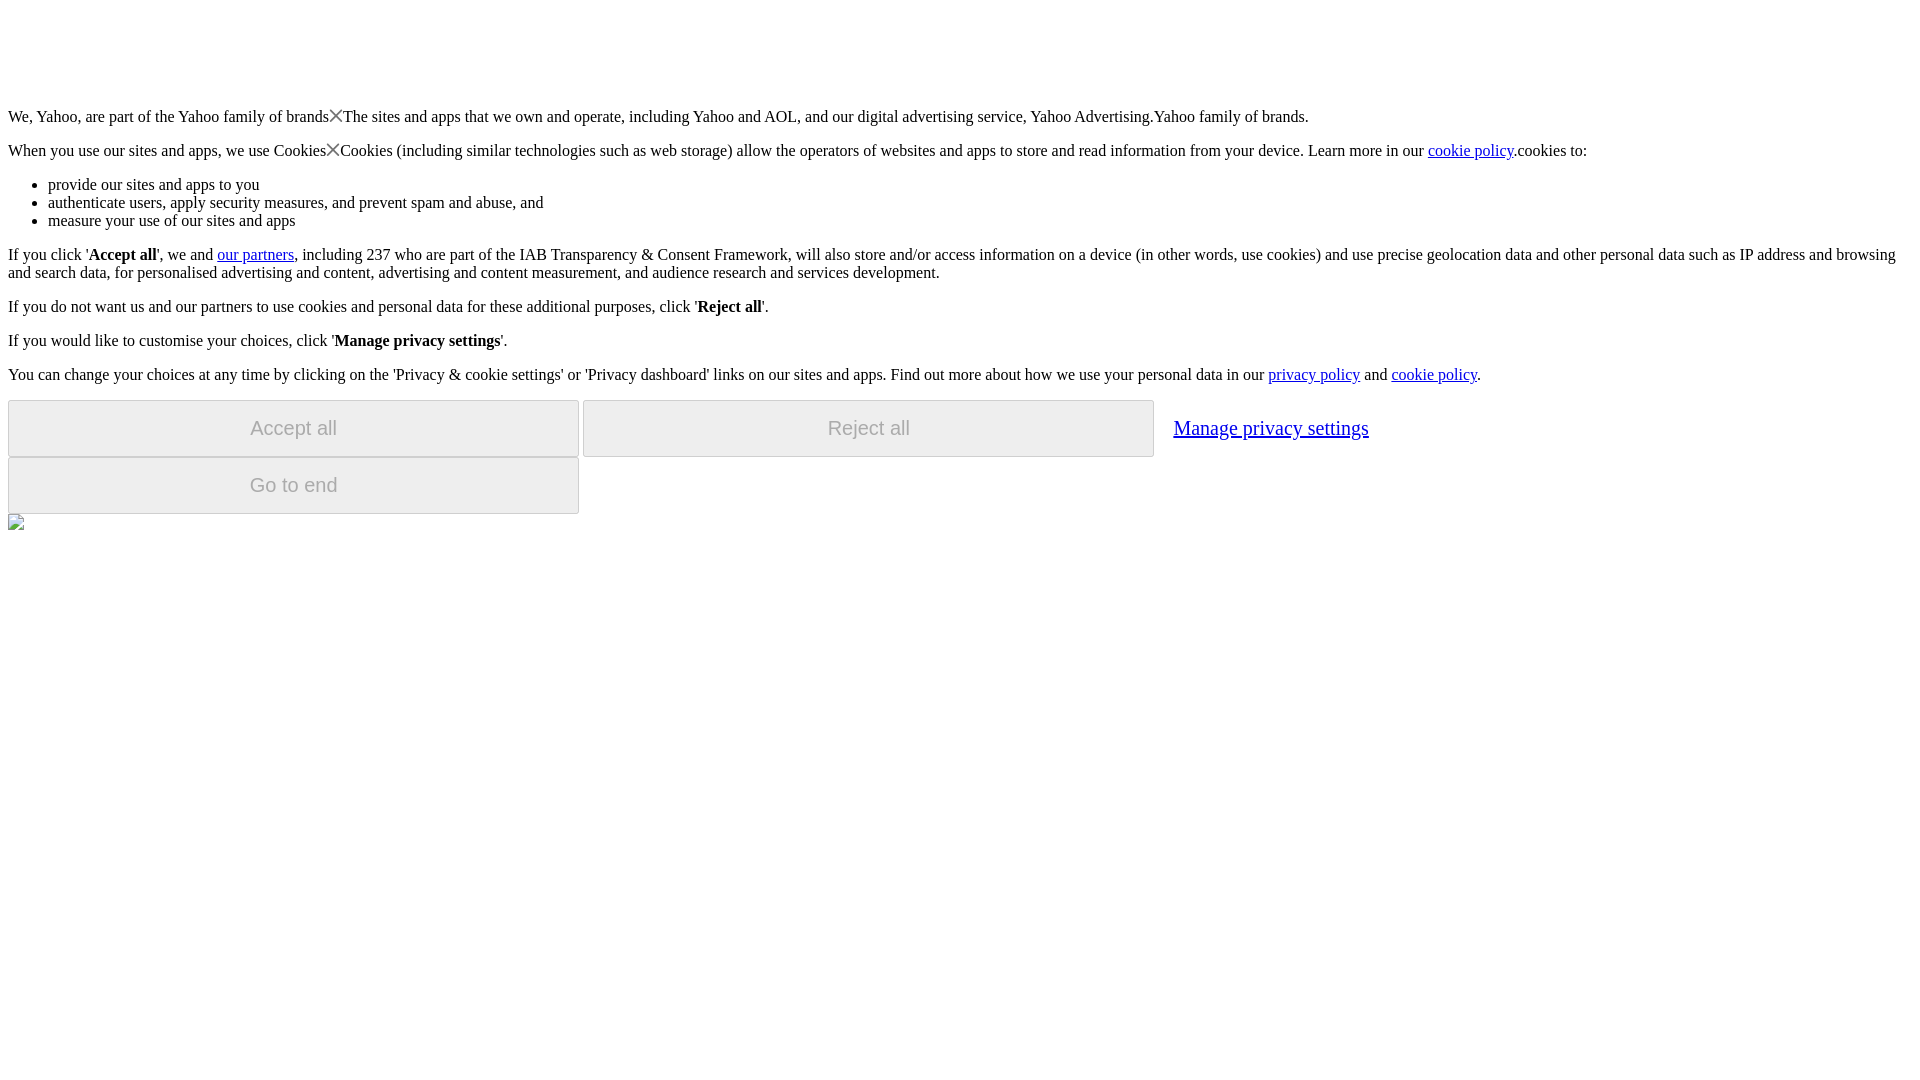 The width and height of the screenshot is (1920, 1080). Describe the element at coordinates (293, 485) in the screenshot. I see `Go to end` at that location.